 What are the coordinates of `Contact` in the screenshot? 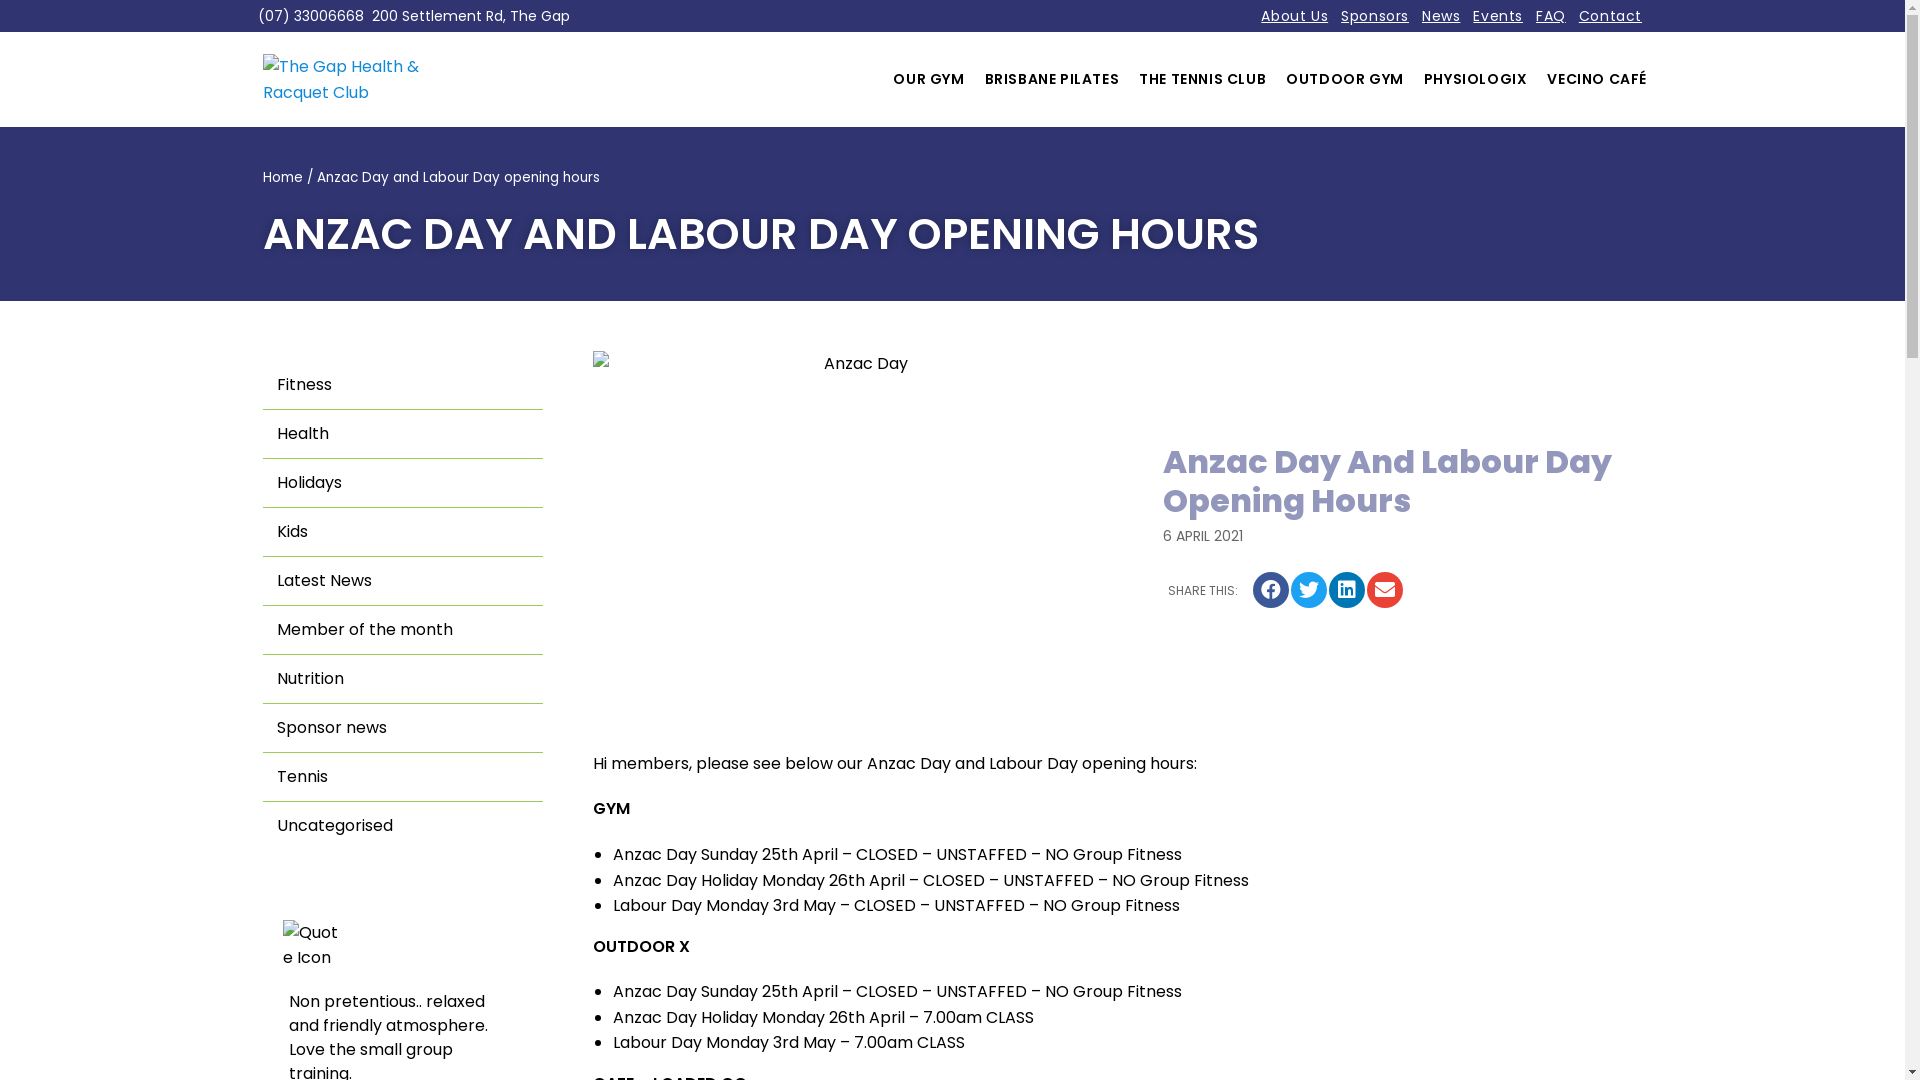 It's located at (1610, 16).